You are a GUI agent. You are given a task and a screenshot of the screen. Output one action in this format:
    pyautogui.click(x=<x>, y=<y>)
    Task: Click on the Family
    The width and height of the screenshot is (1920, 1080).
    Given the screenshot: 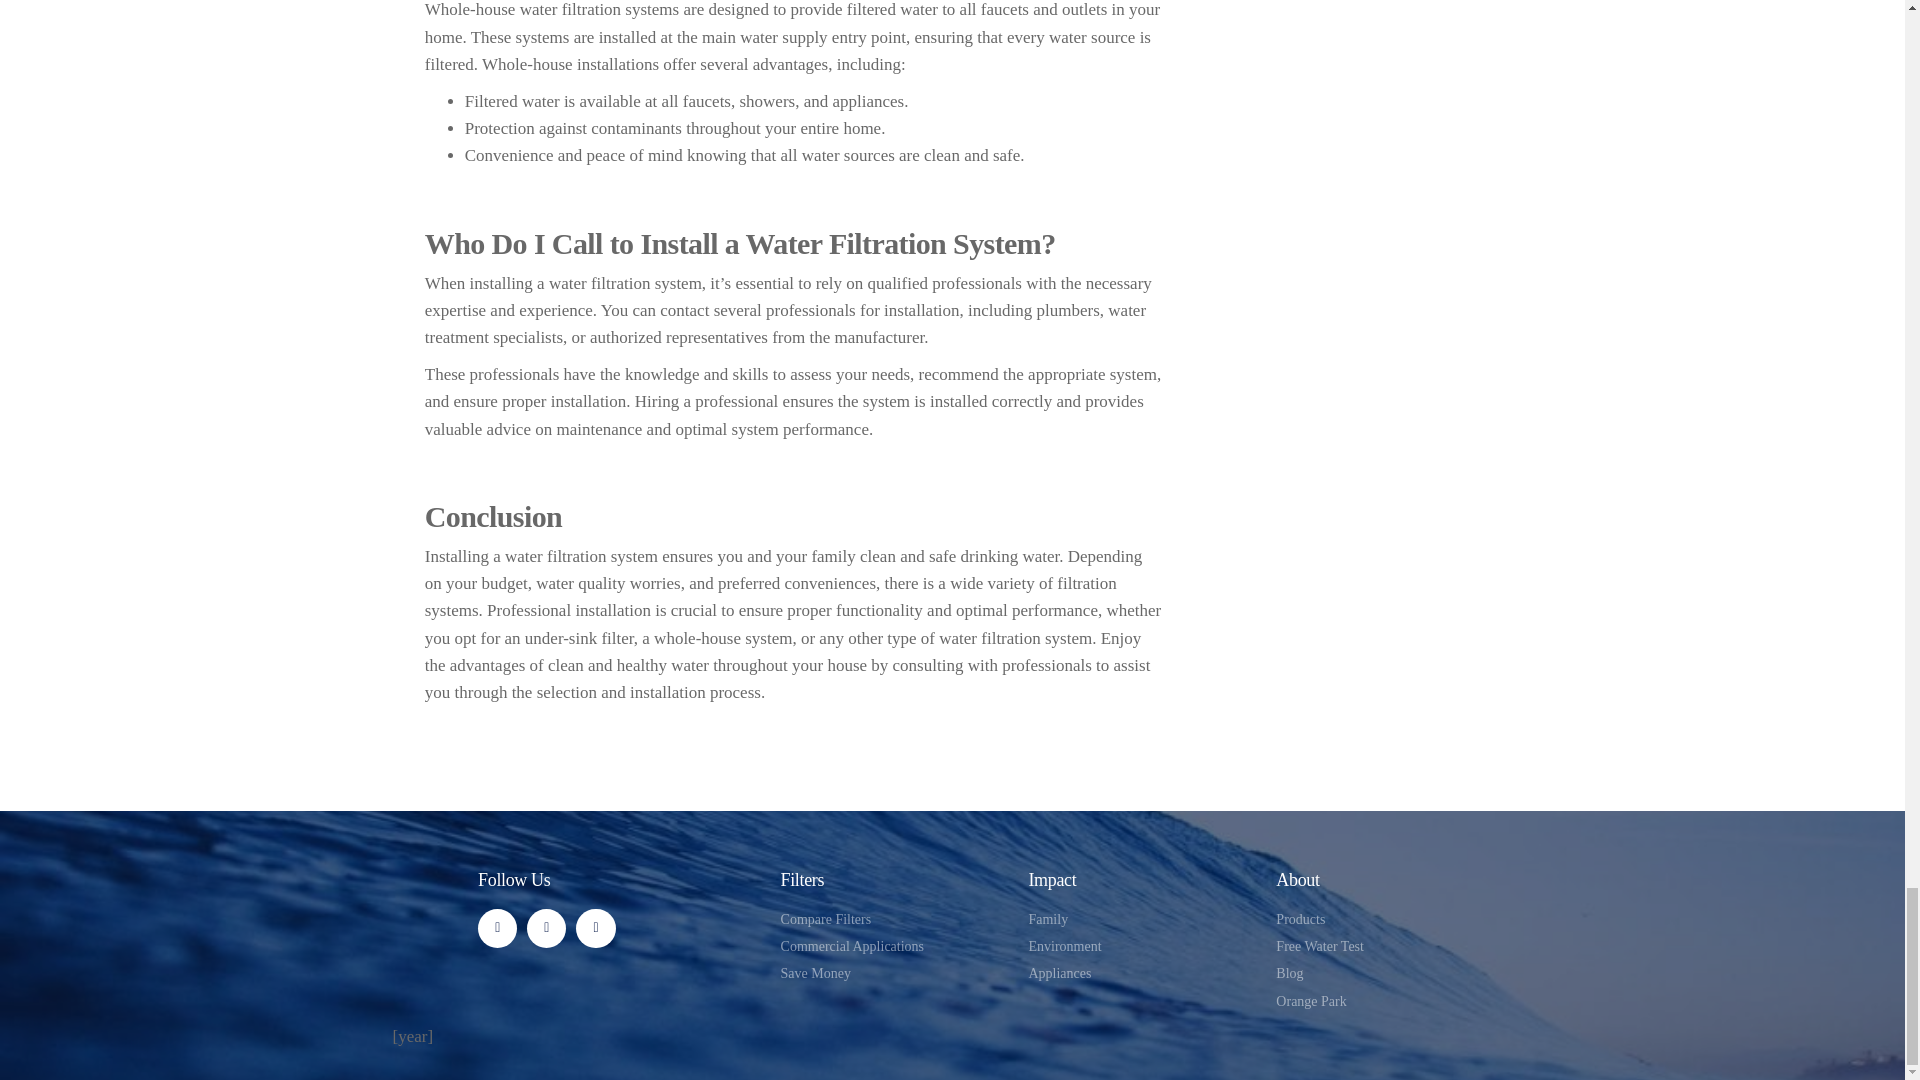 What is the action you would take?
    pyautogui.click(x=1141, y=920)
    